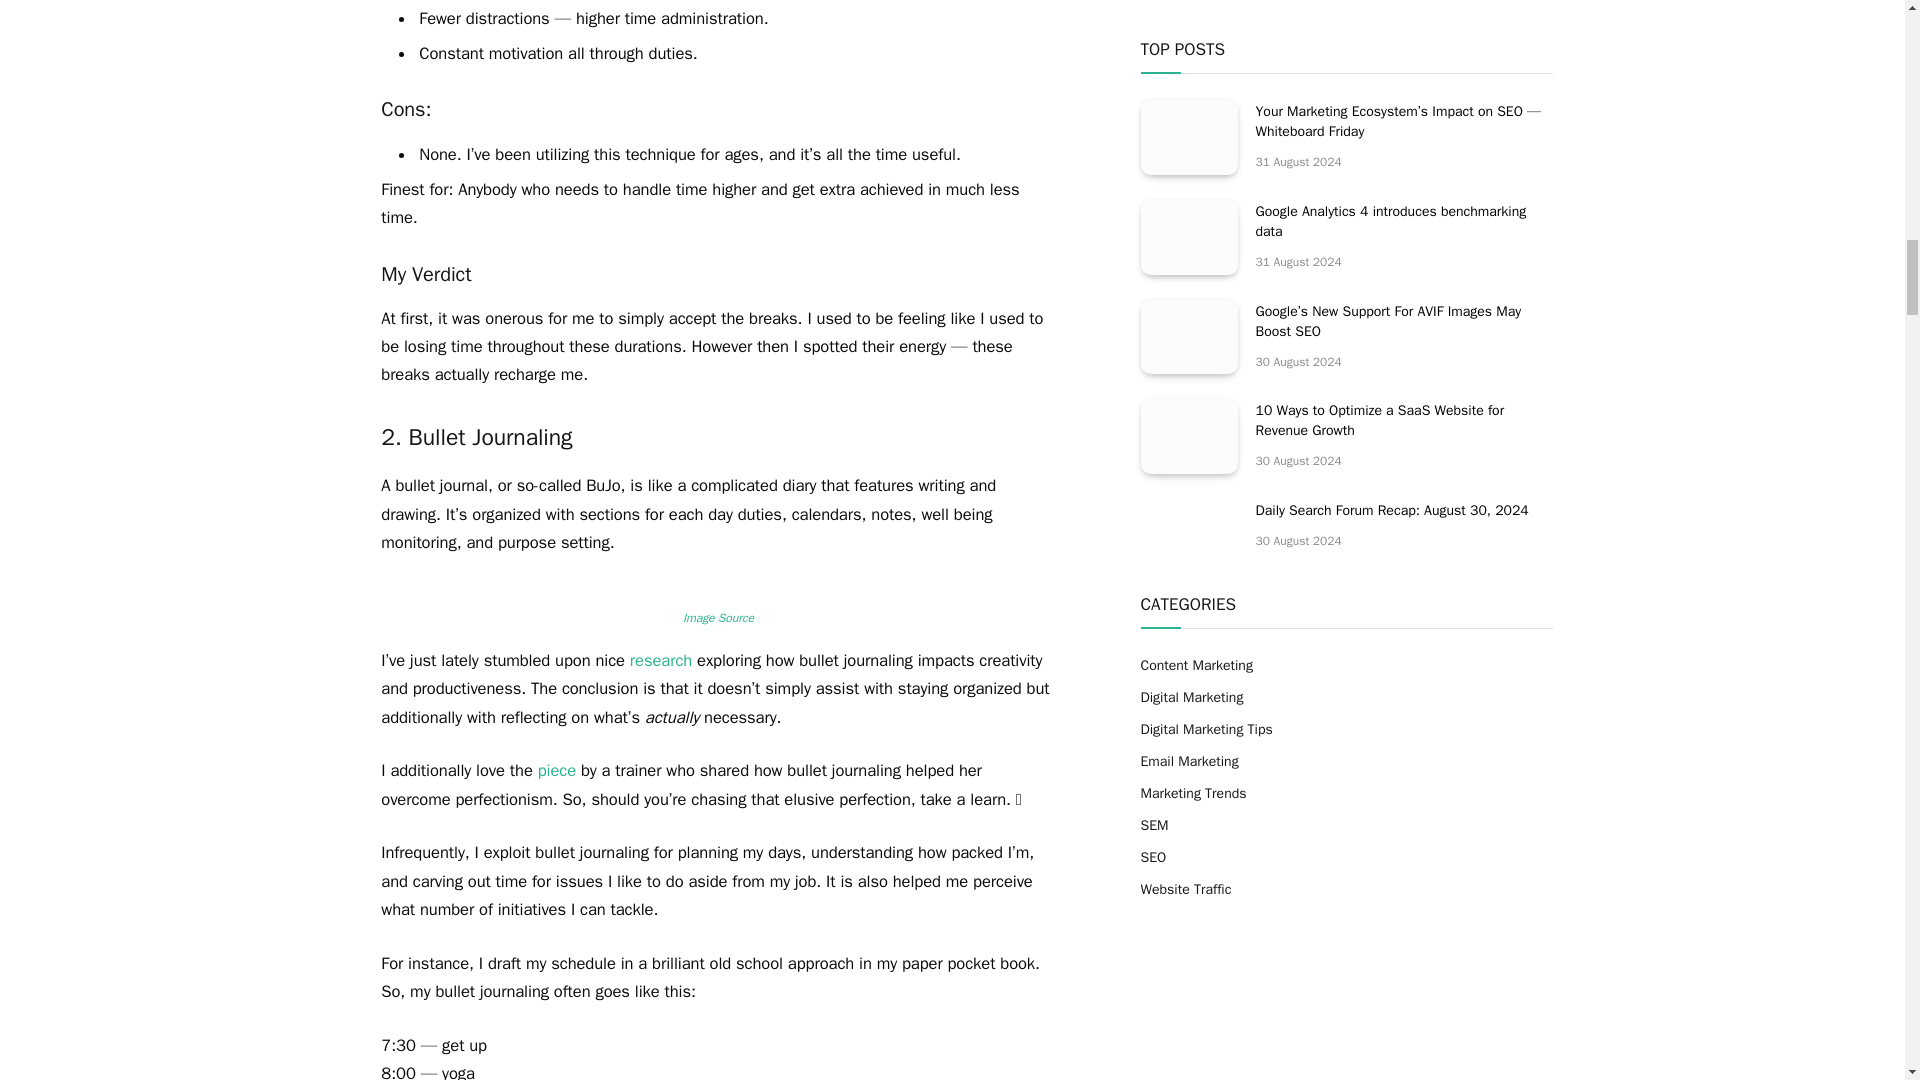  Describe the element at coordinates (660, 660) in the screenshot. I see `research` at that location.